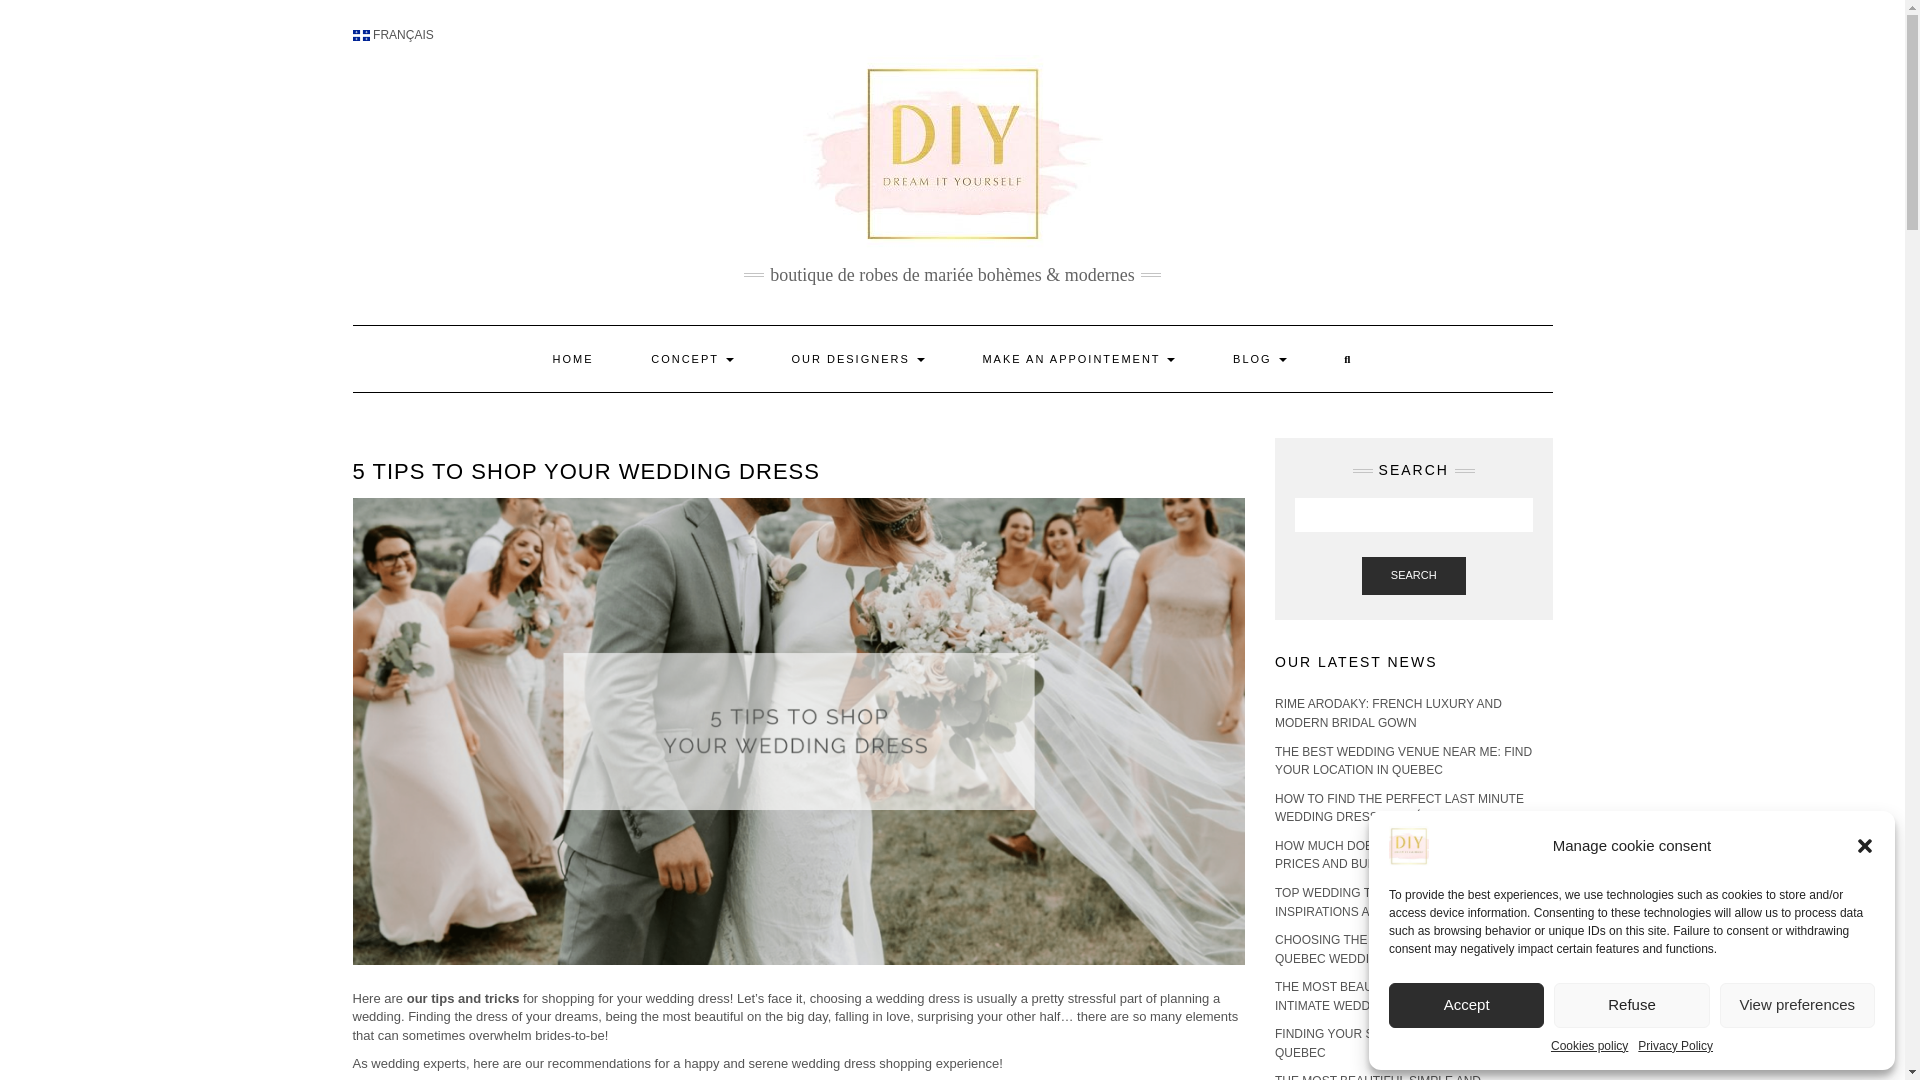  I want to click on View preferences, so click(1798, 1005).